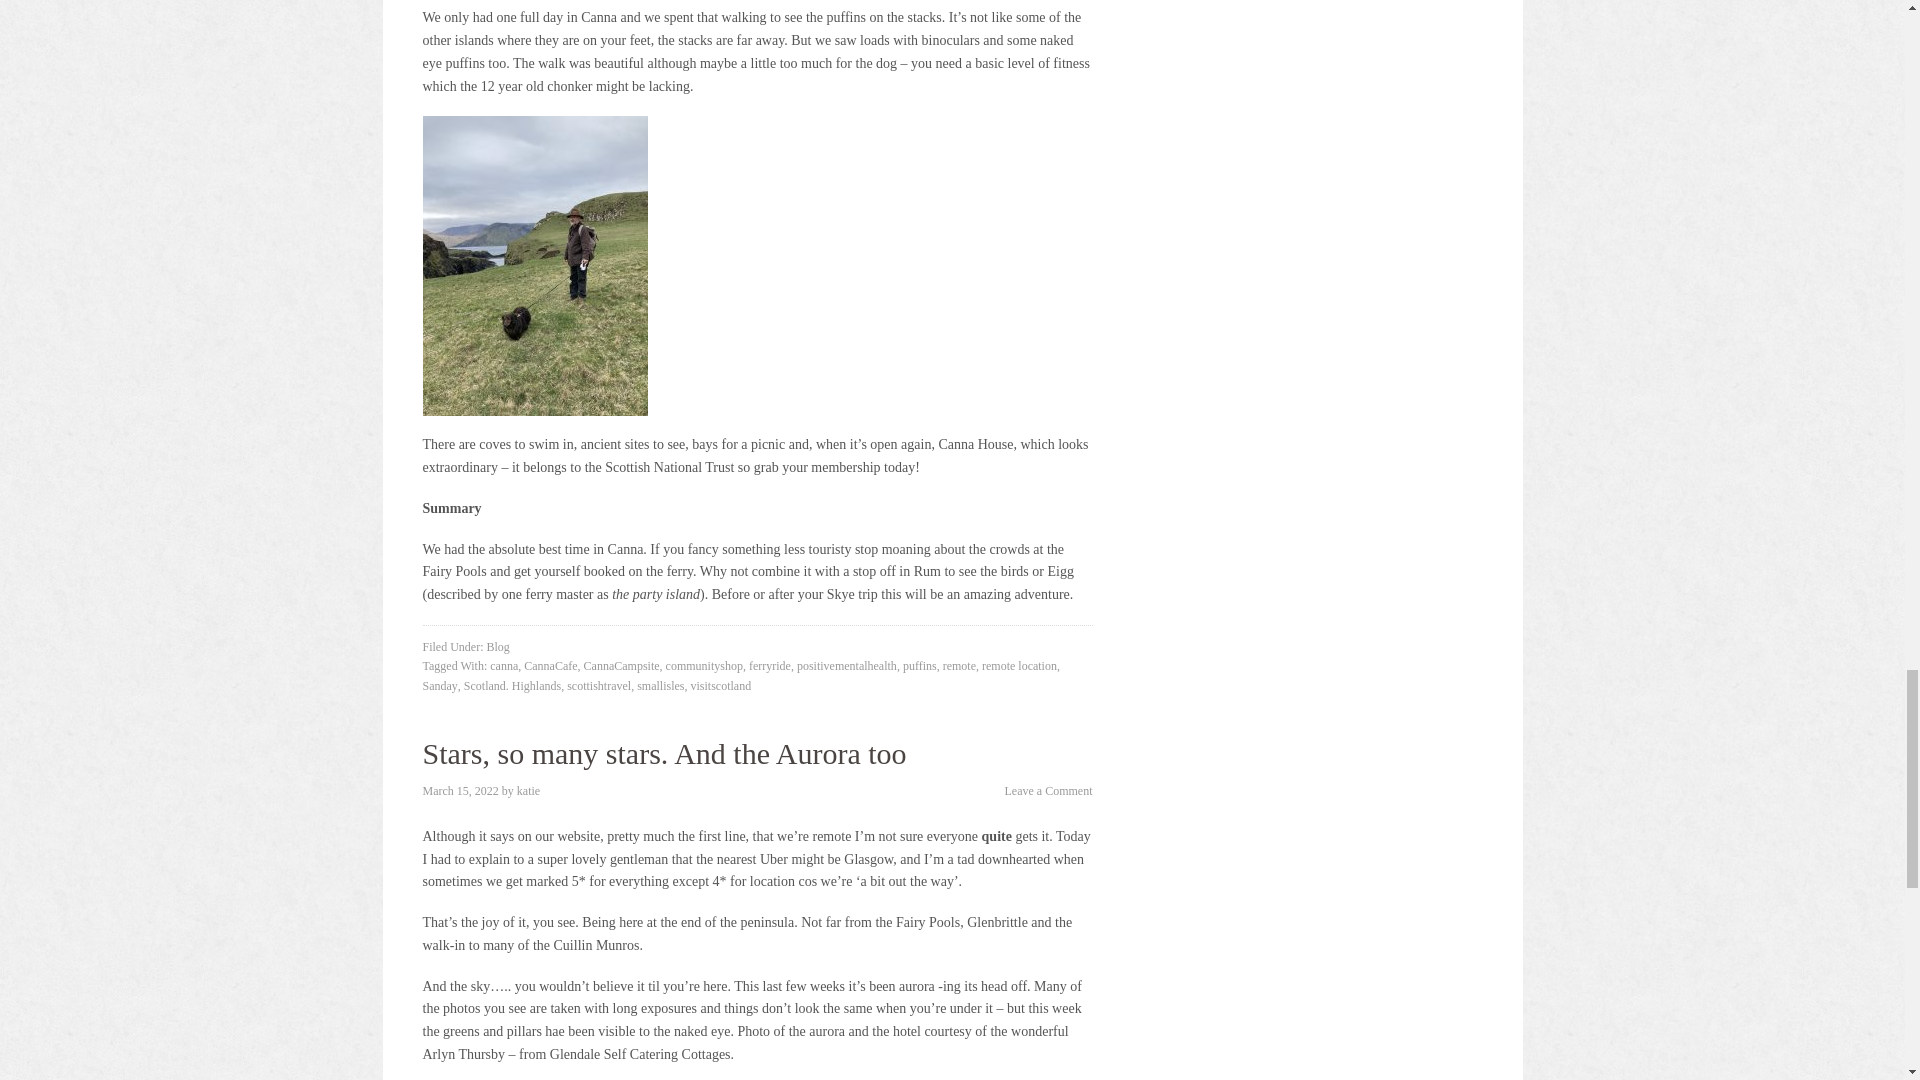 The width and height of the screenshot is (1920, 1080). Describe the element at coordinates (958, 665) in the screenshot. I see `remote` at that location.